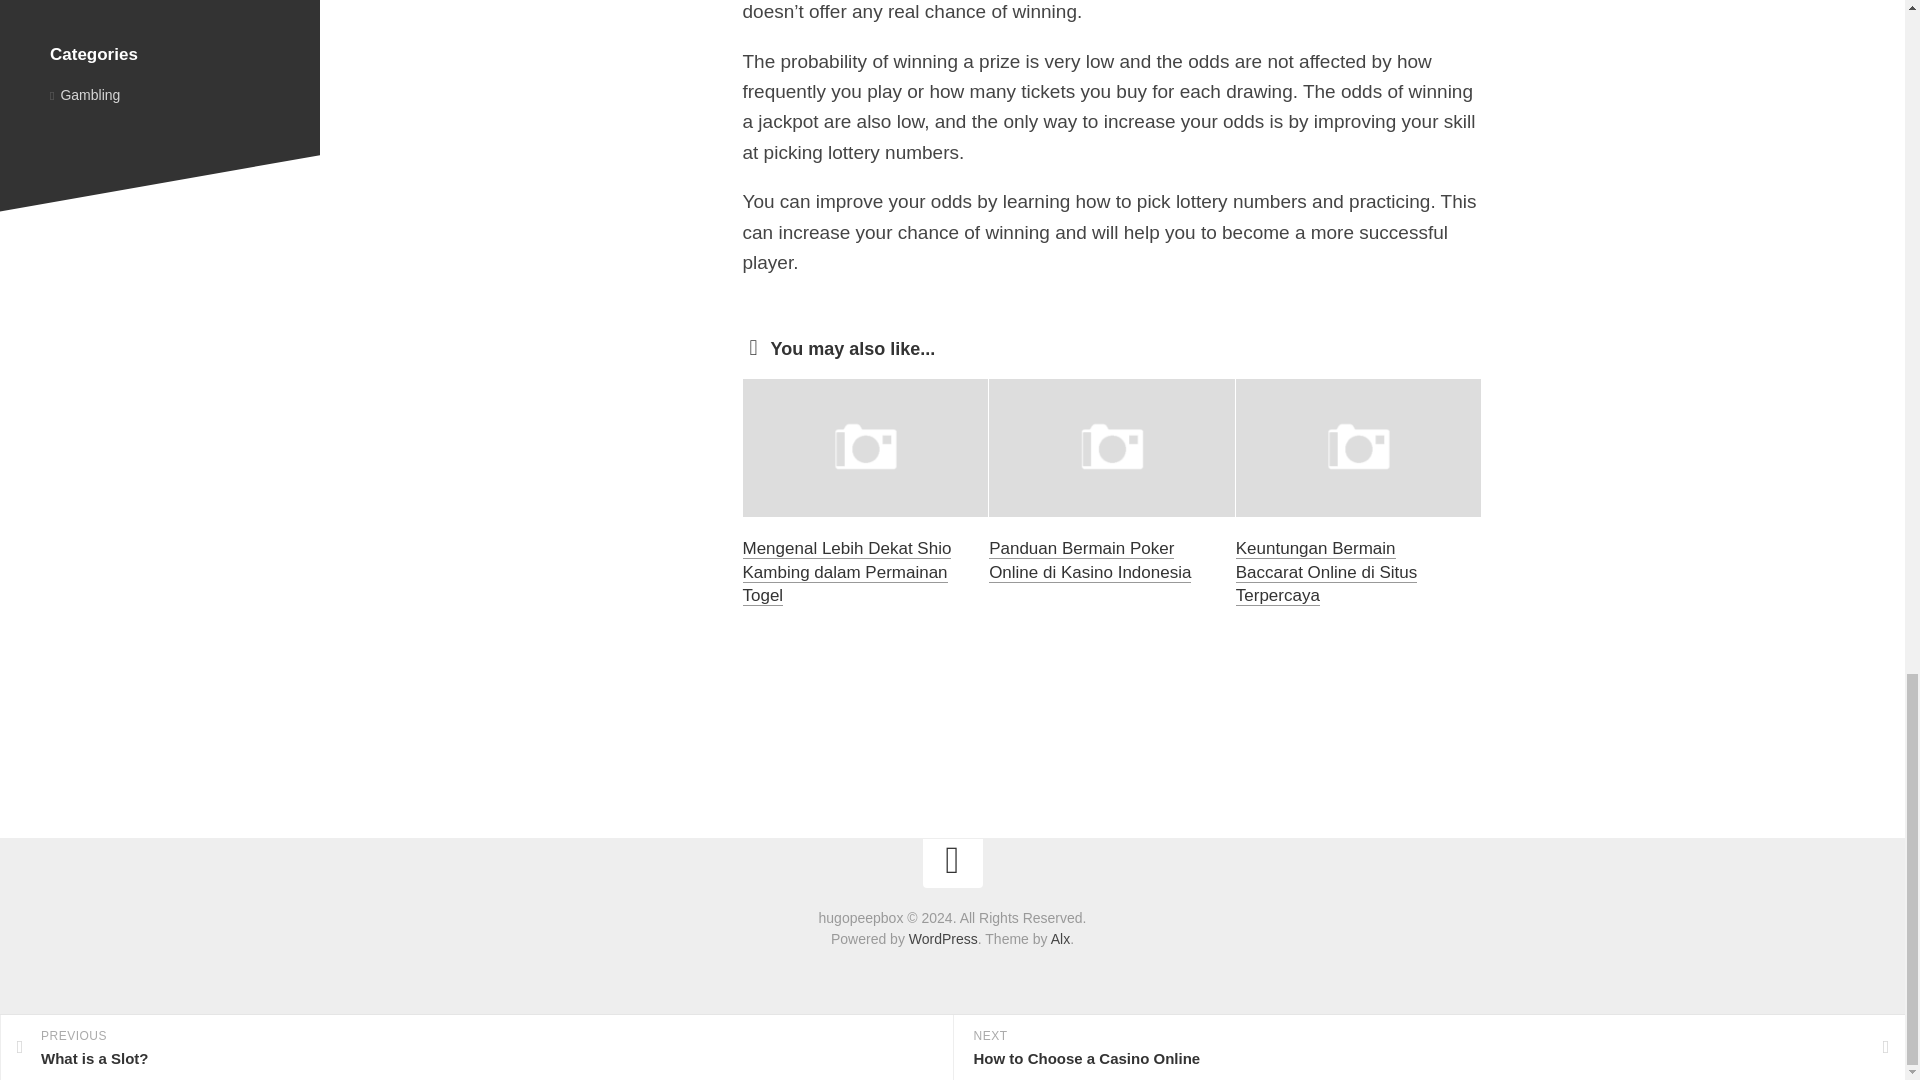 The image size is (1920, 1080). I want to click on Keuntungan Bermain Baccarat Online di Situs Terpercaya, so click(1326, 572).